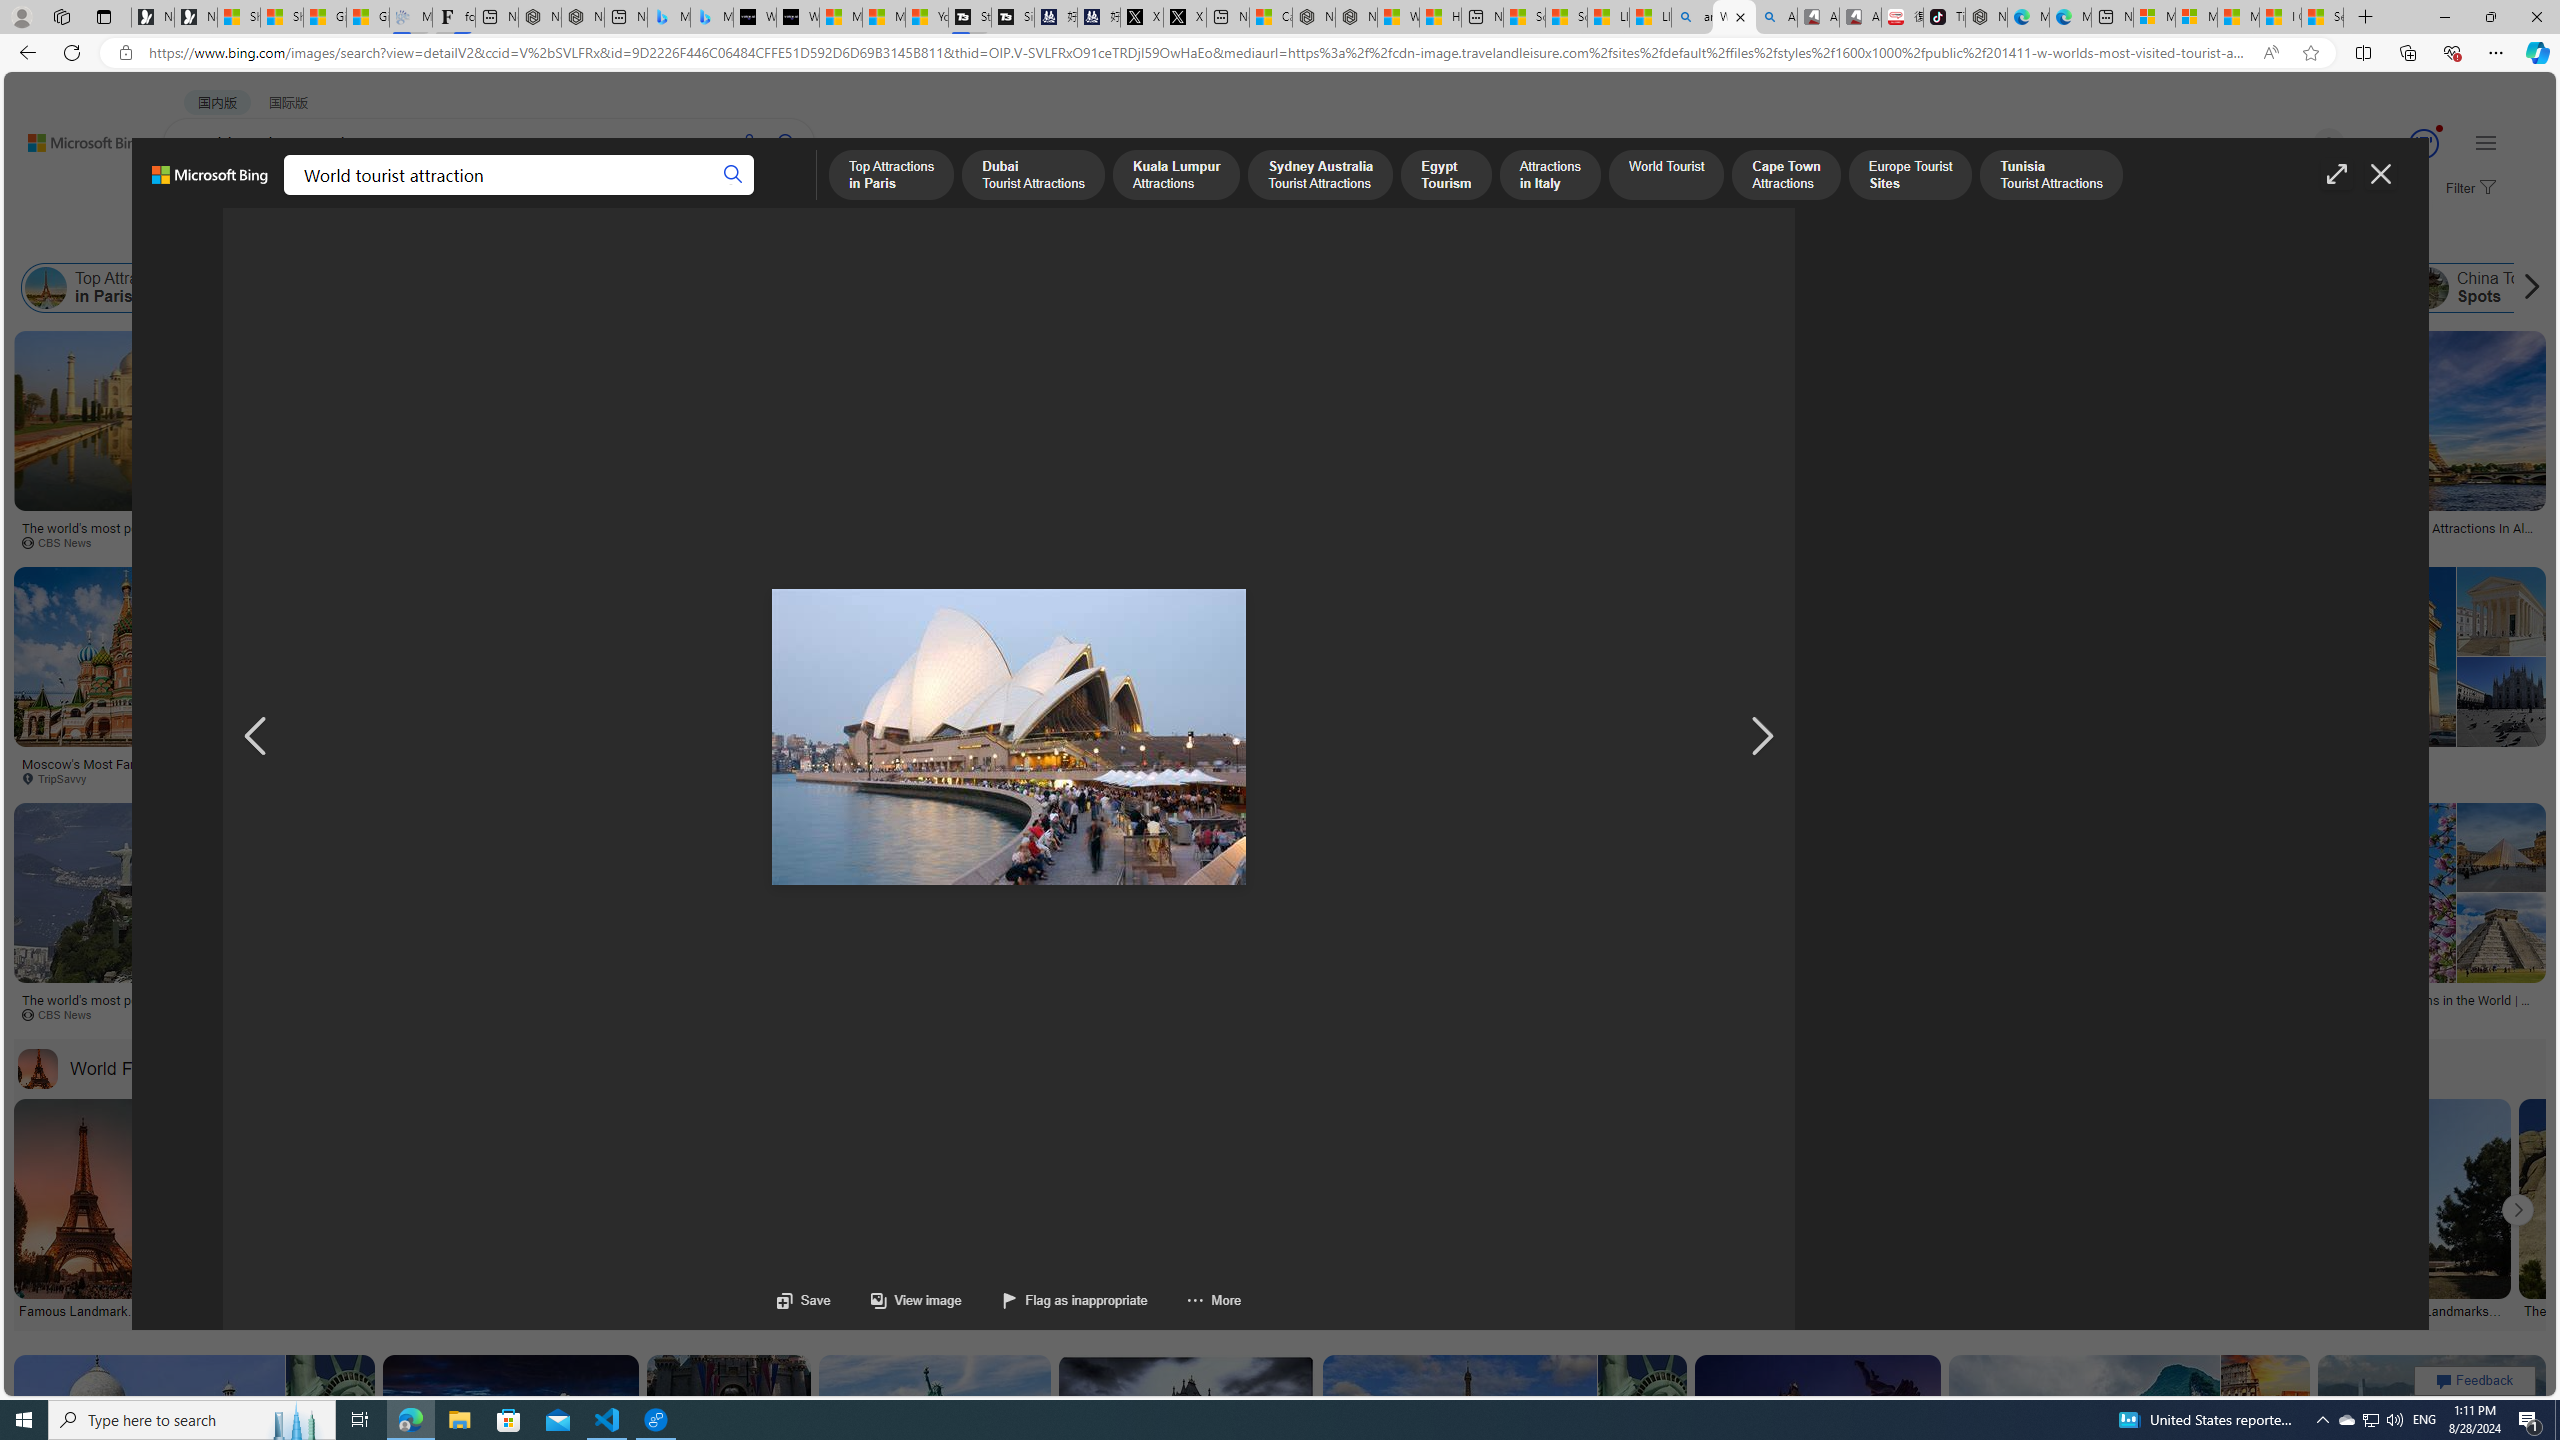 This screenshot has height=1440, width=2560. Describe the element at coordinates (2024, 1014) in the screenshot. I see `travelandleisure.com` at that location.